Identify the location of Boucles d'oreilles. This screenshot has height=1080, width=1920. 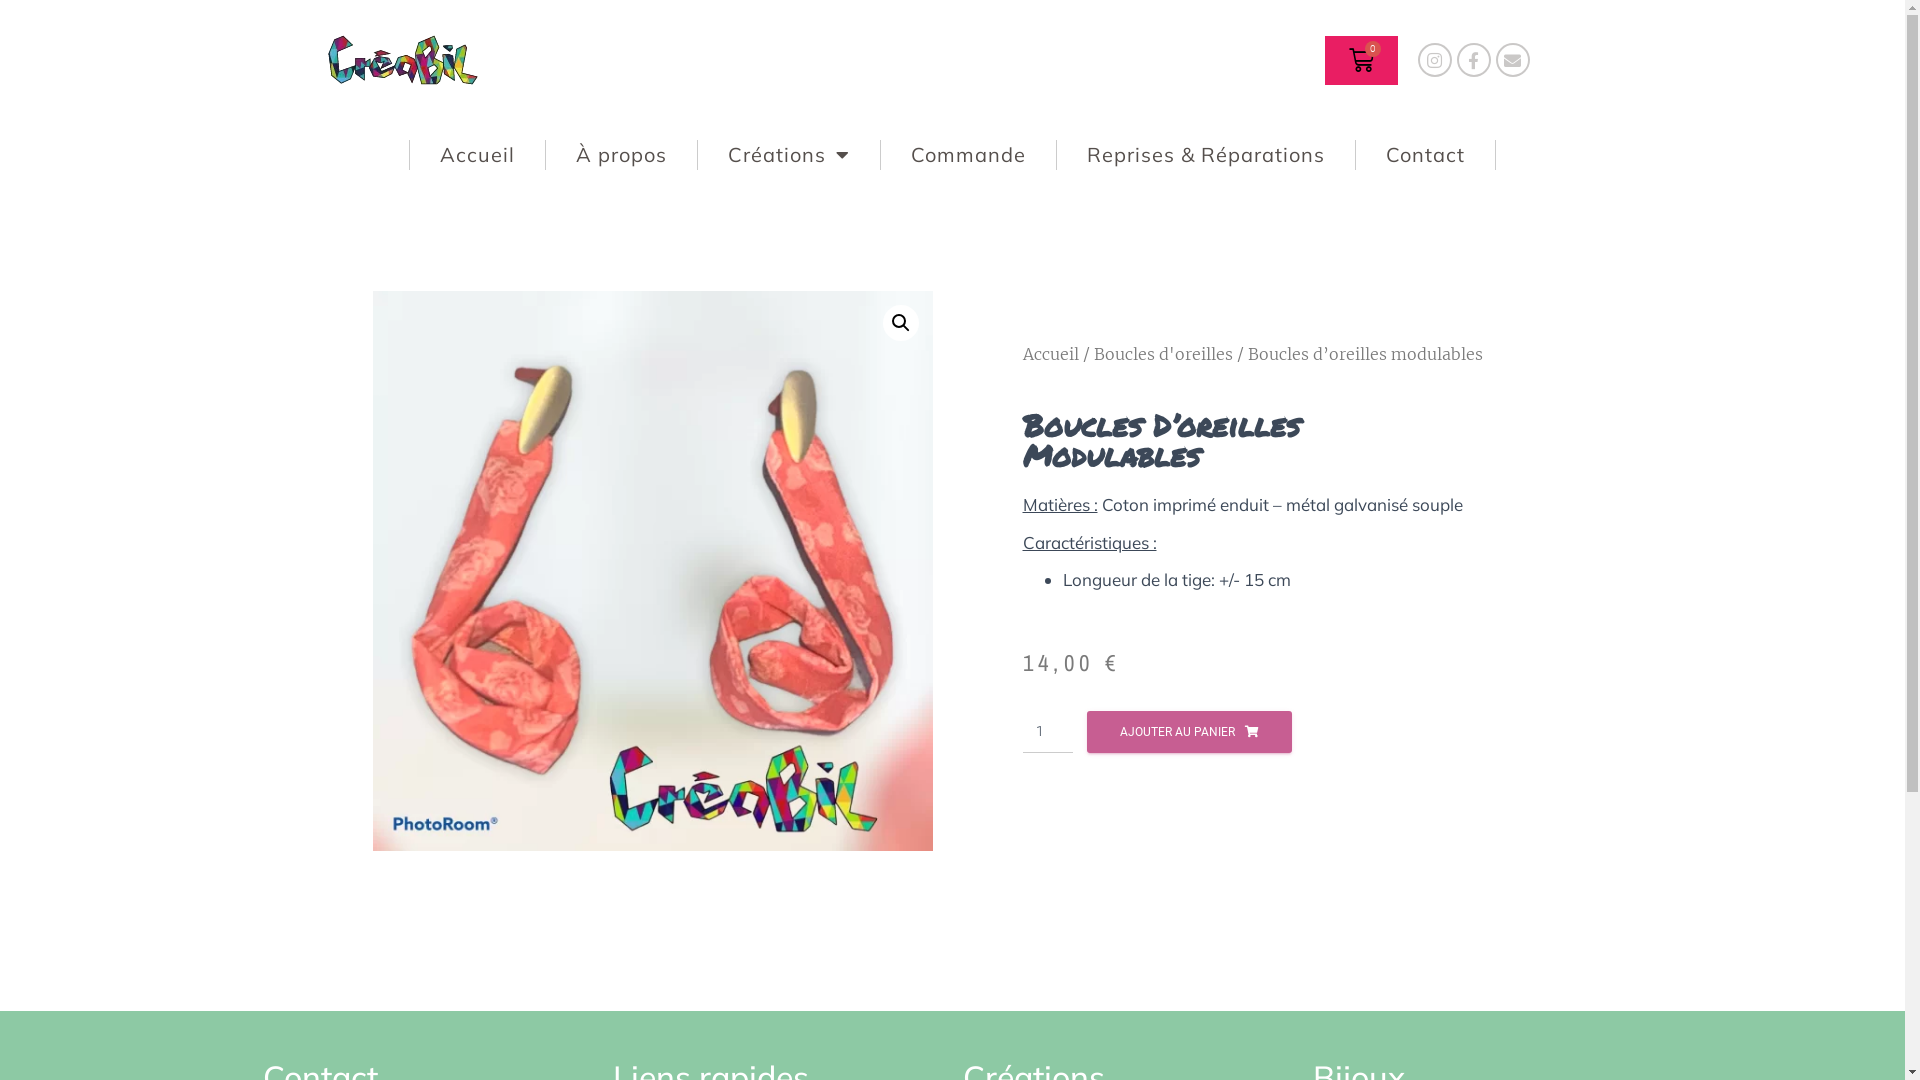
(1164, 354).